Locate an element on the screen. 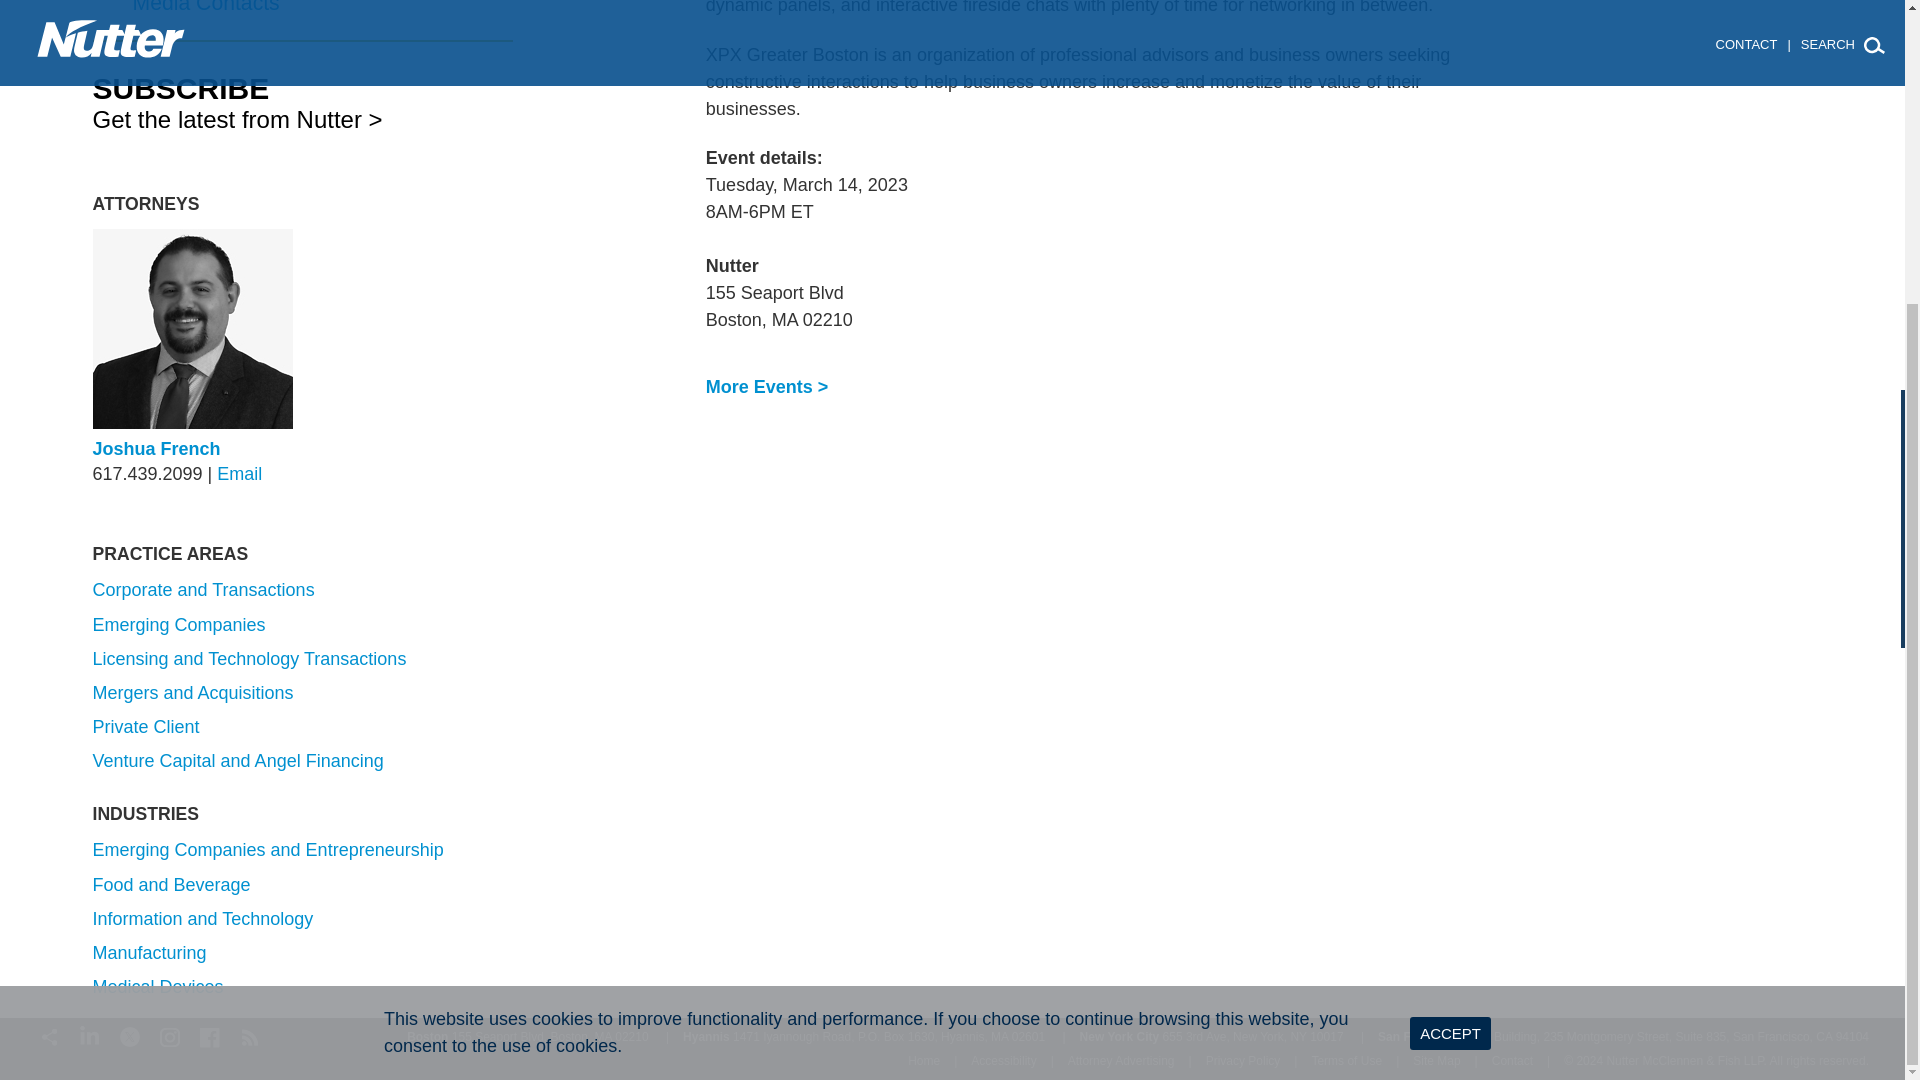 The height and width of the screenshot is (1080, 1920). Joshua French is located at coordinates (156, 448).